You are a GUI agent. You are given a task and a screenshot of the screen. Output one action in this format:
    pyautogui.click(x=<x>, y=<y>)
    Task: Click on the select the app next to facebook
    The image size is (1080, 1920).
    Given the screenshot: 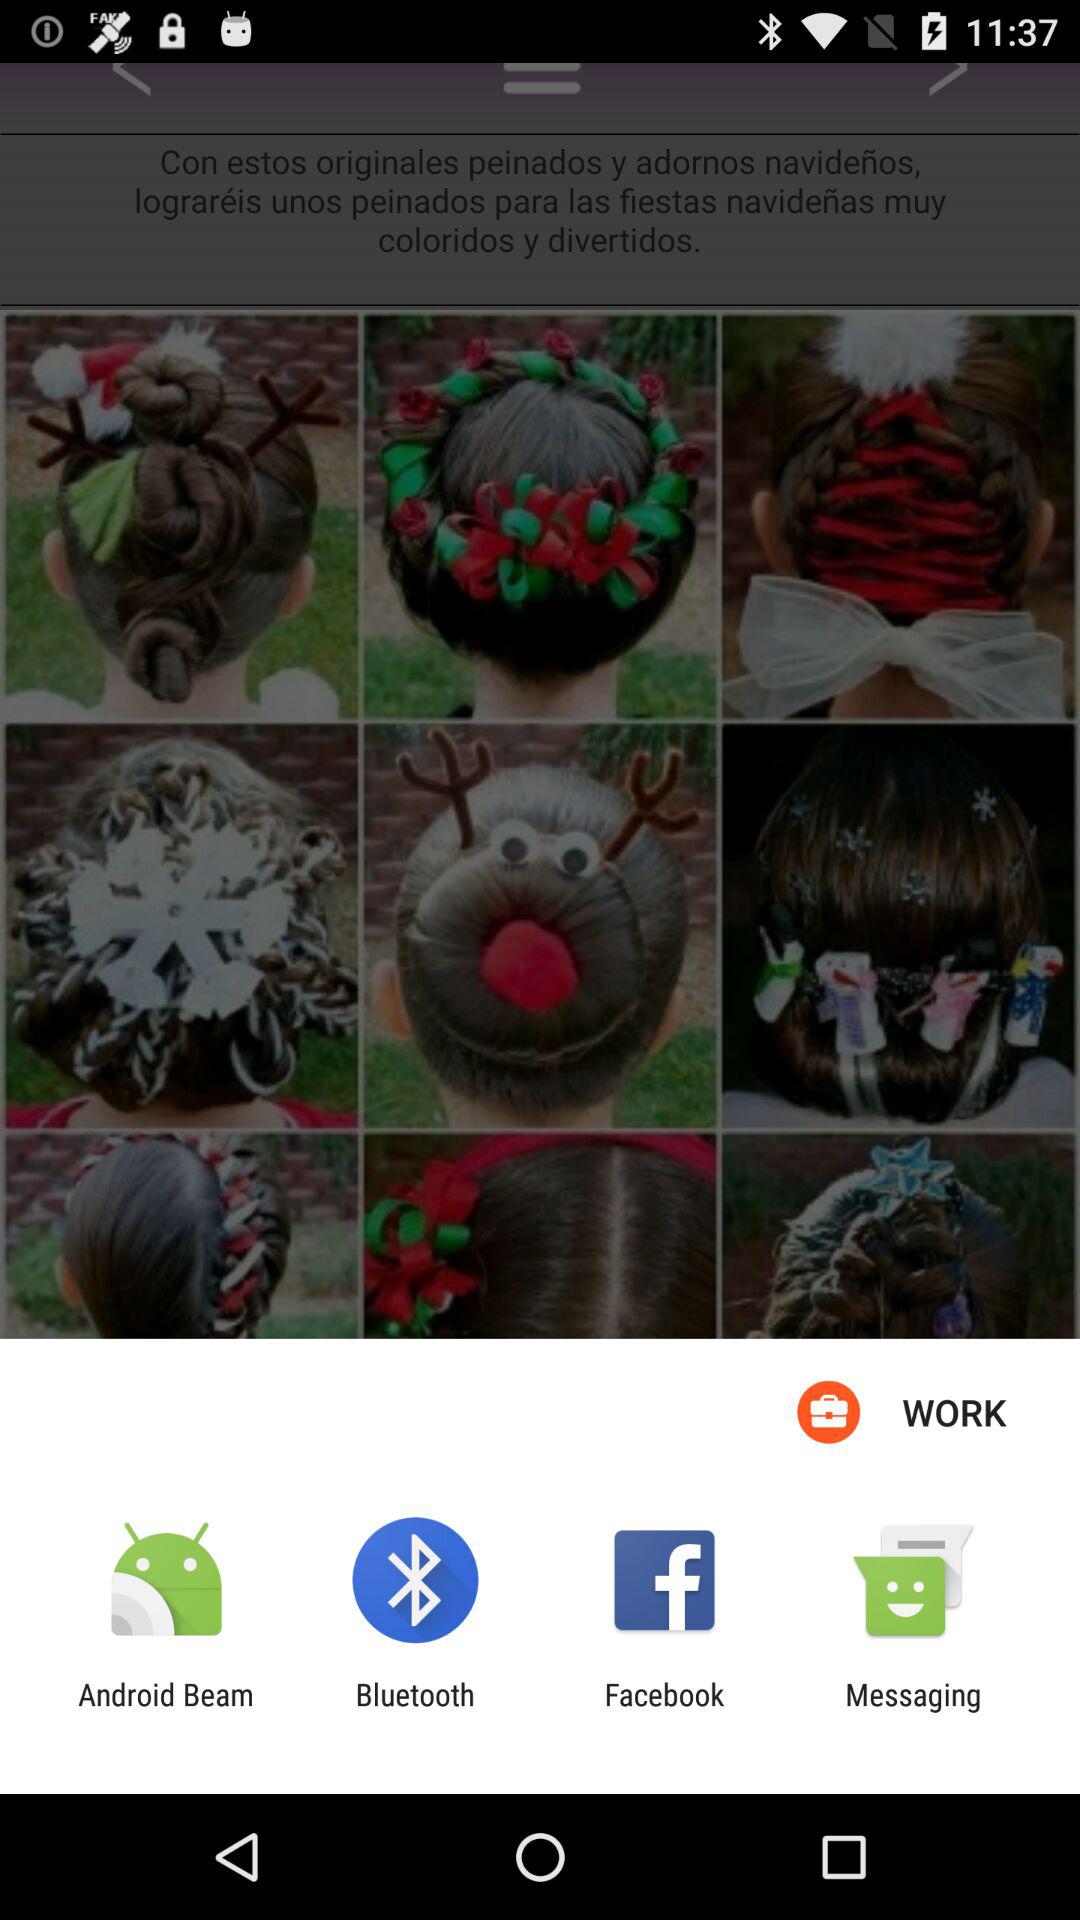 What is the action you would take?
    pyautogui.click(x=913, y=1712)
    